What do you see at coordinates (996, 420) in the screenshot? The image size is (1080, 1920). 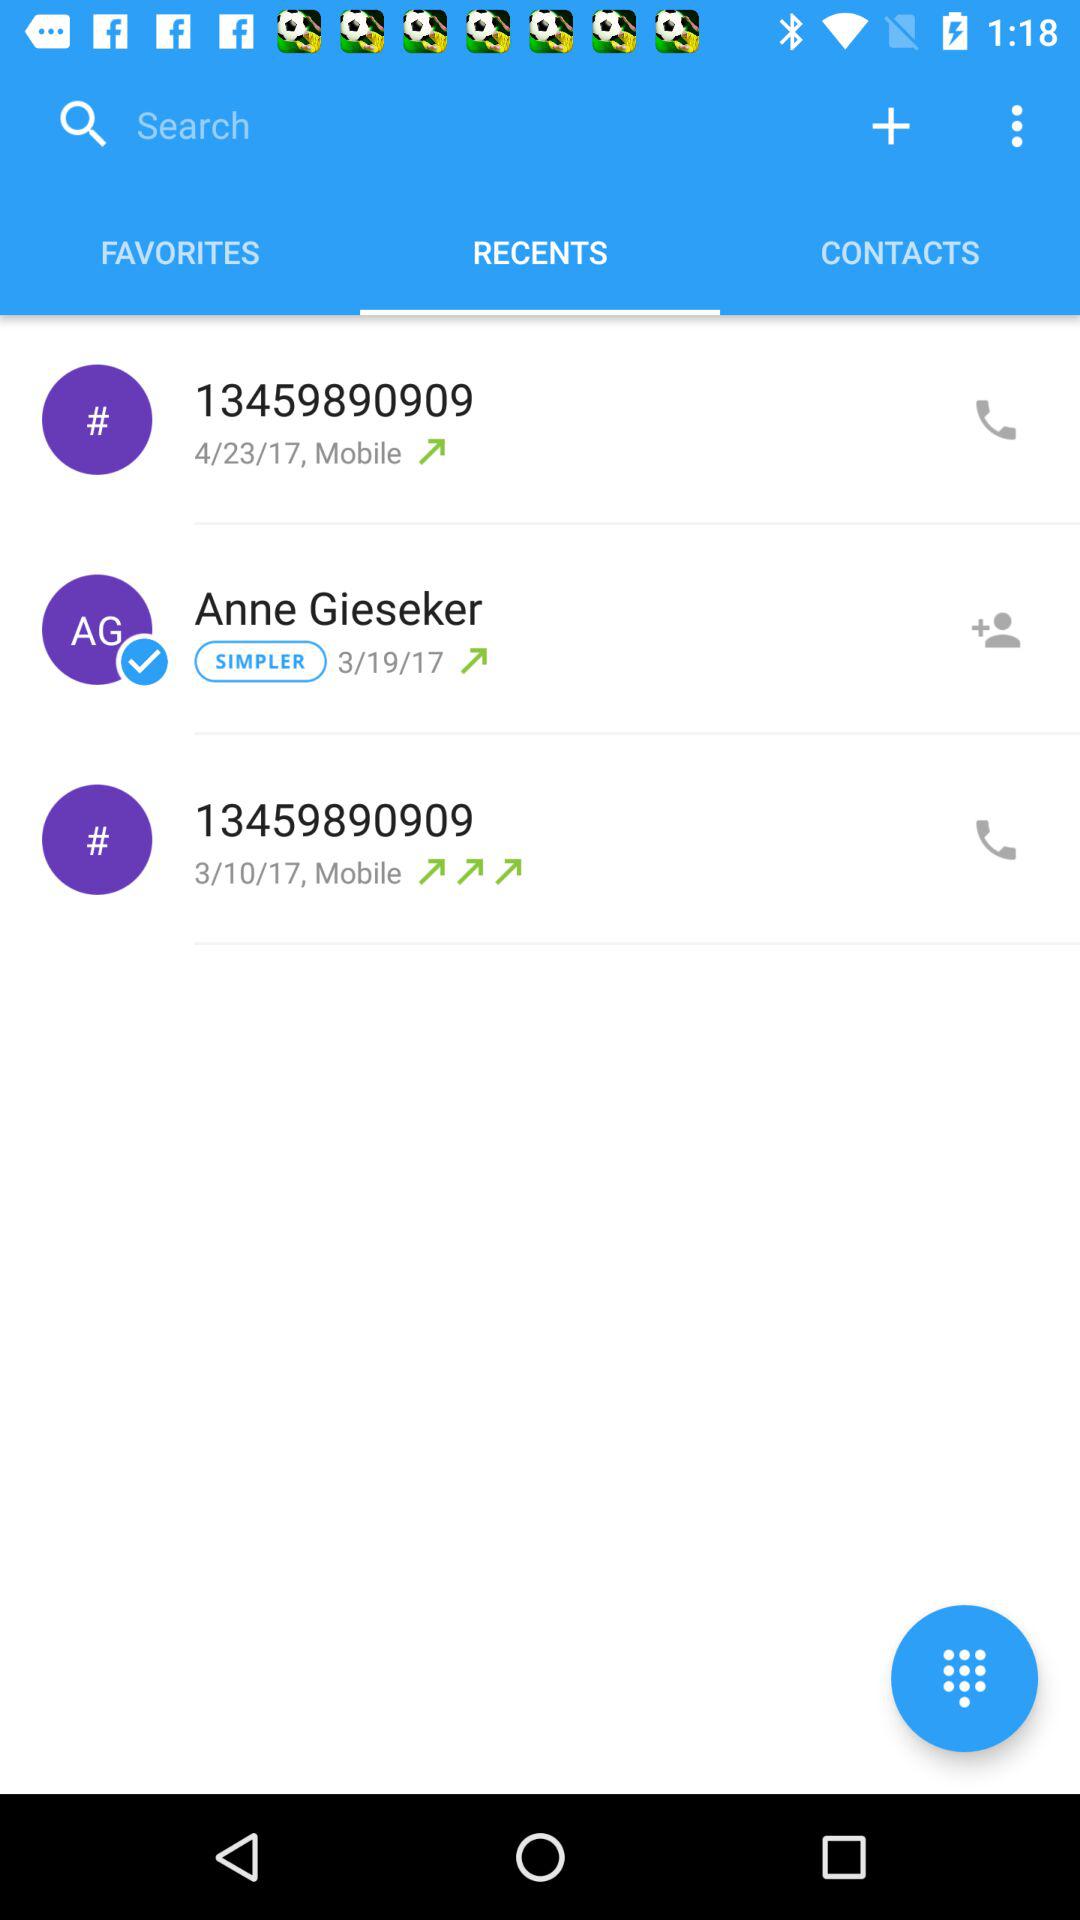 I see `call number` at bounding box center [996, 420].